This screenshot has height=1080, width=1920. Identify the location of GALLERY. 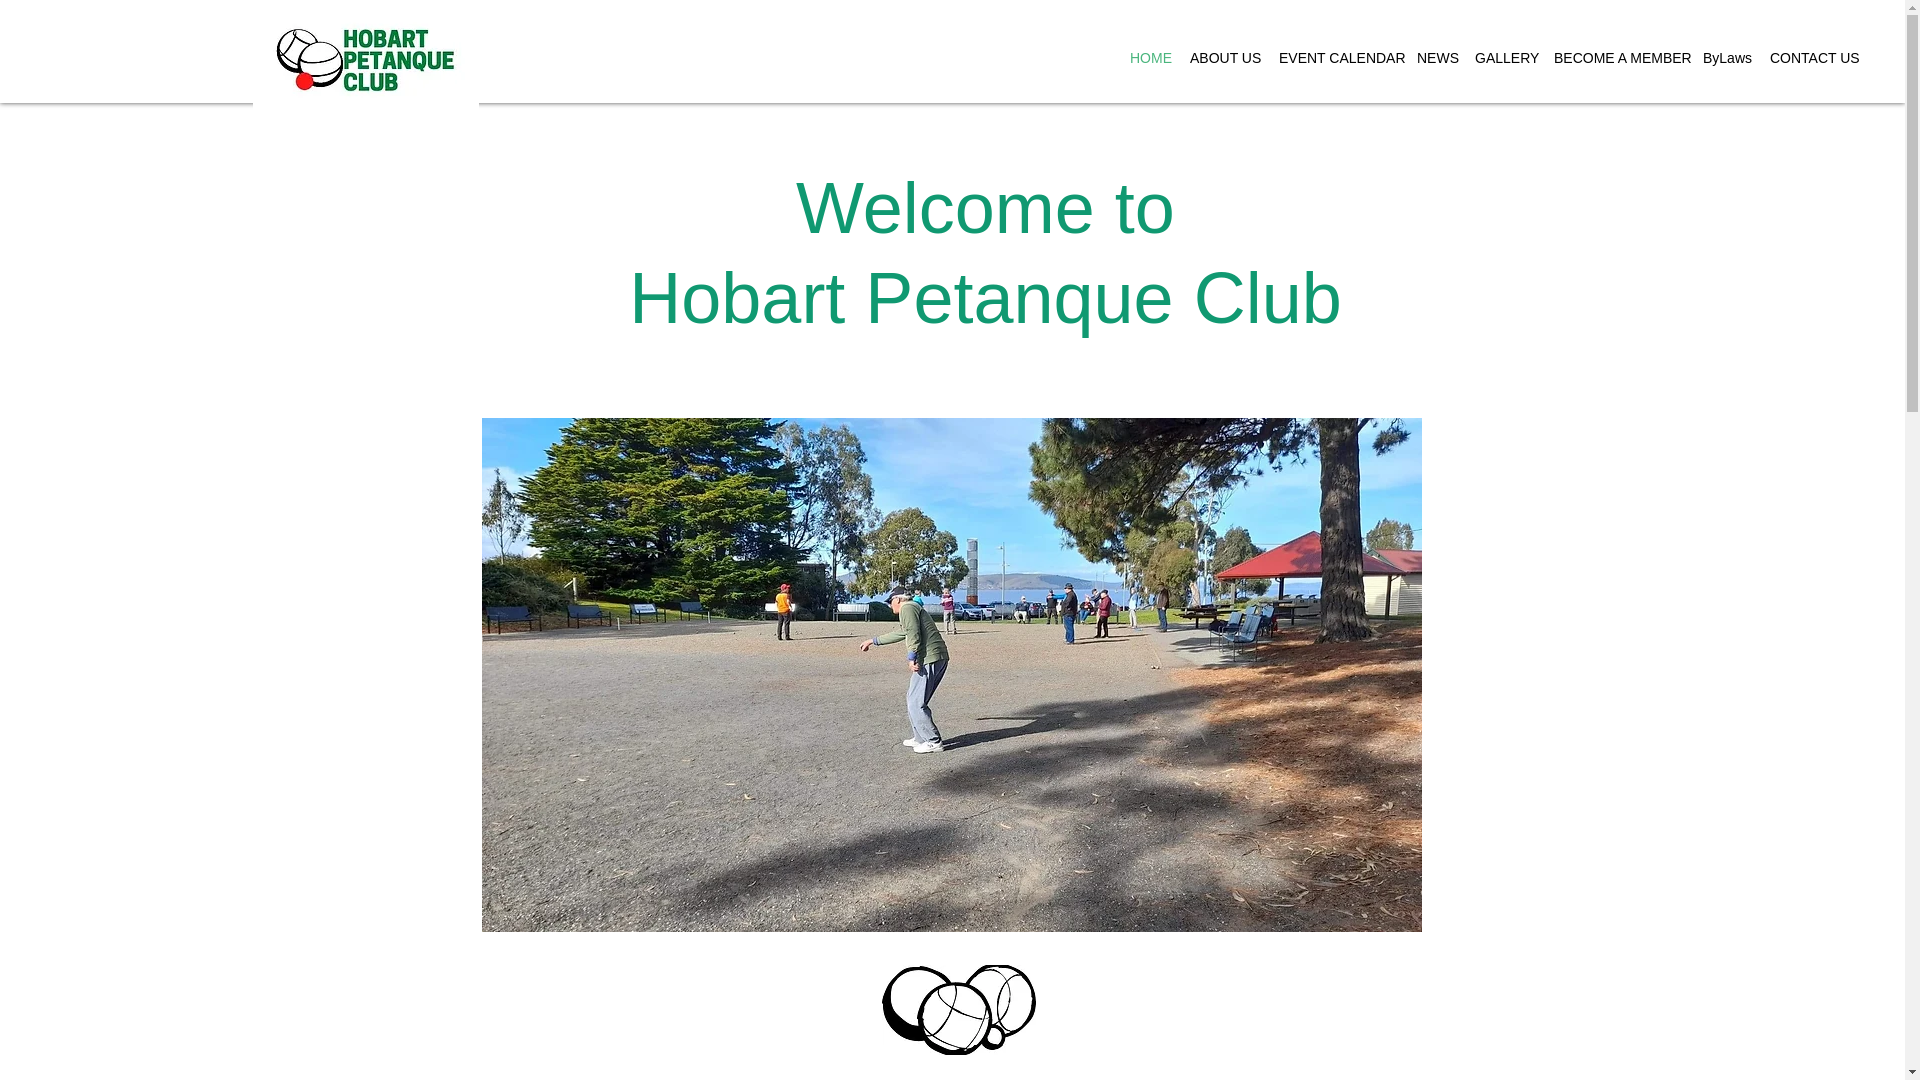
(1504, 58).